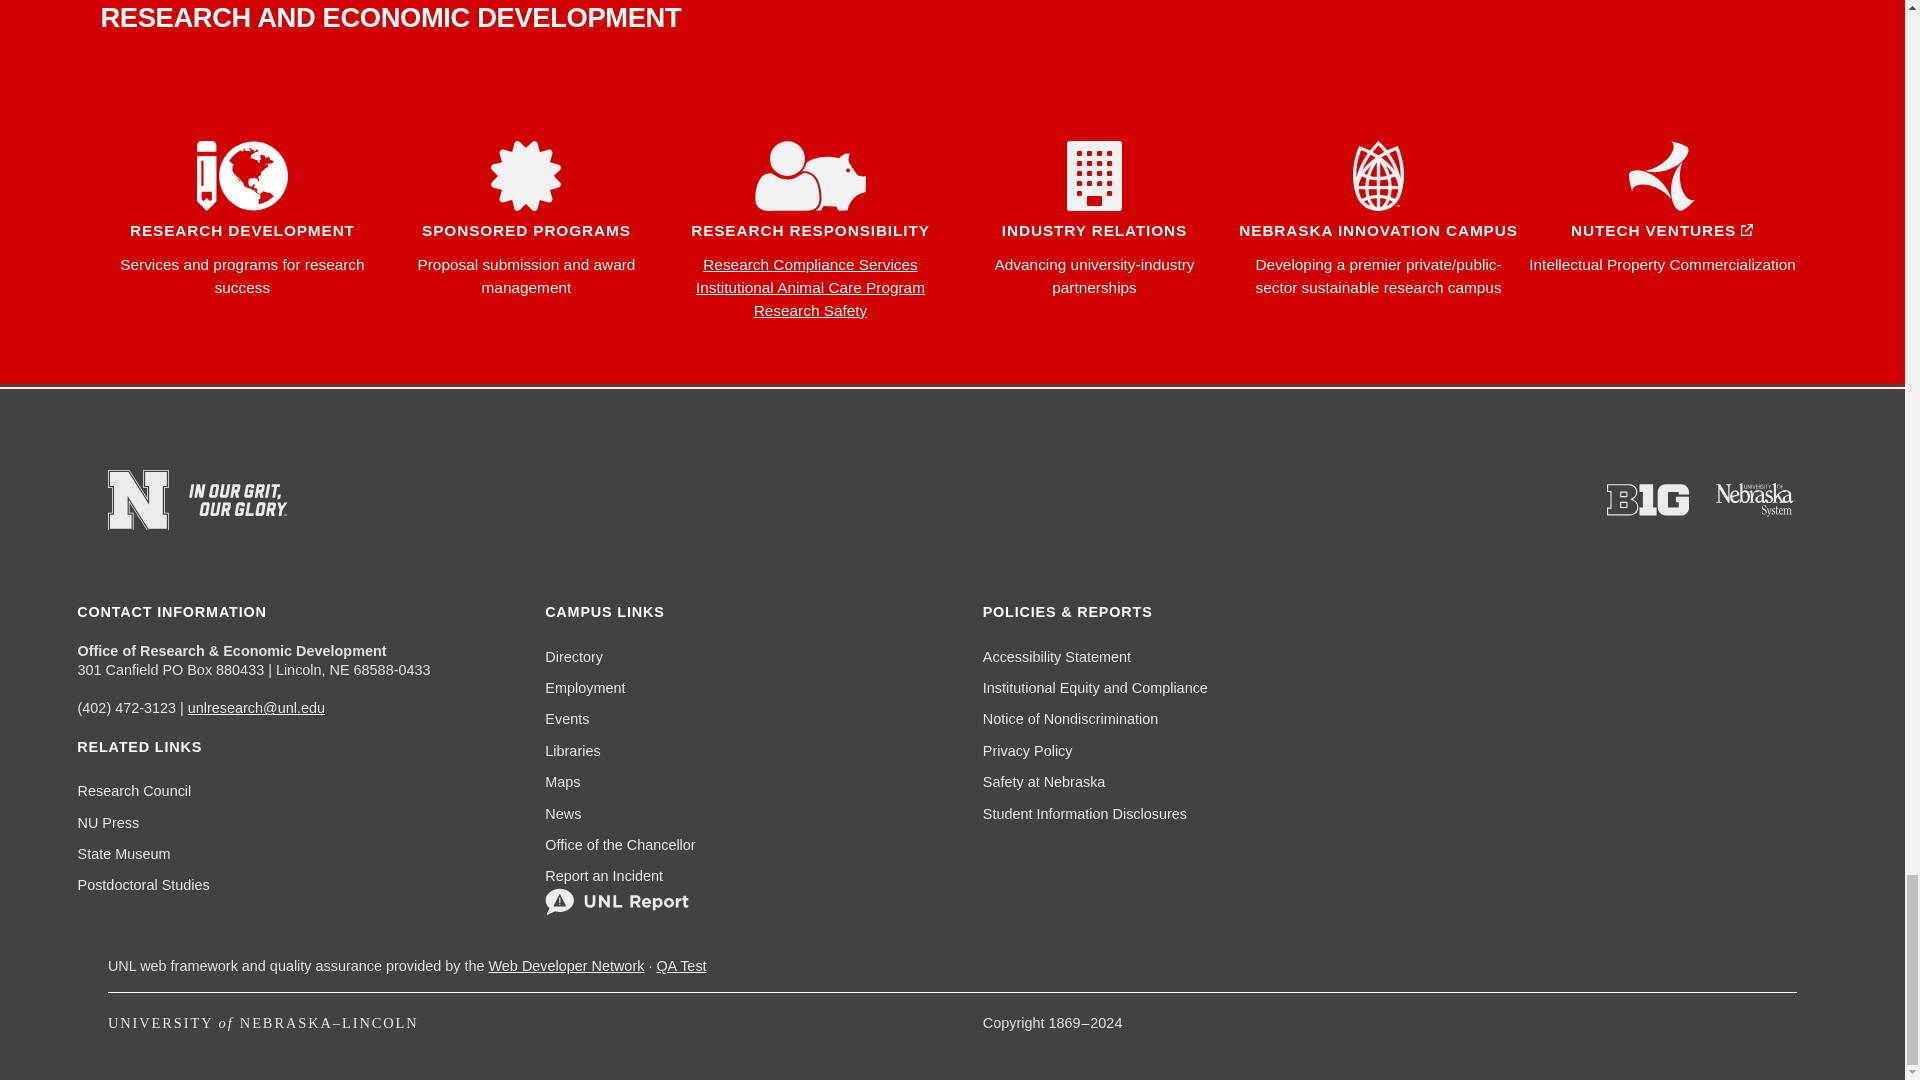 This screenshot has height=1080, width=1920. What do you see at coordinates (109, 823) in the screenshot?
I see `University of Nebraska Press ` at bounding box center [109, 823].